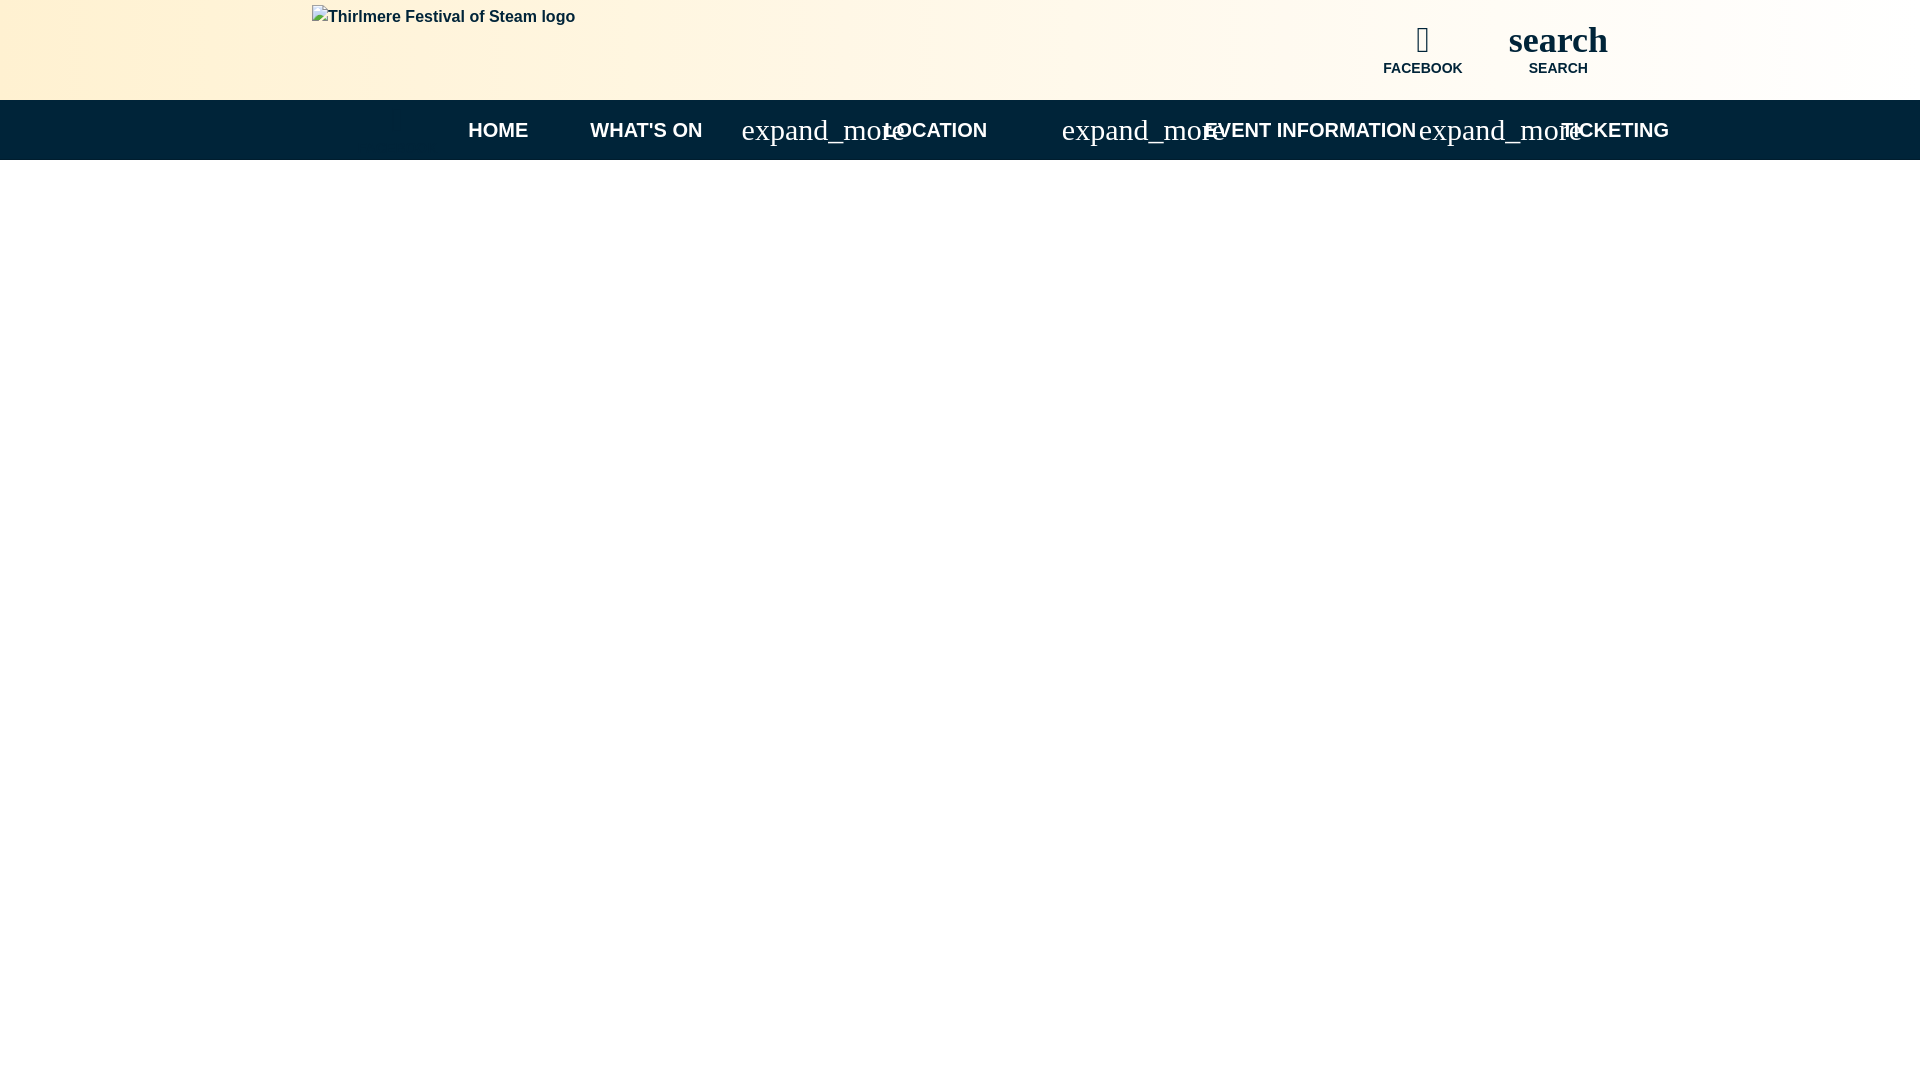 The image size is (1920, 1080). What do you see at coordinates (998, 129) in the screenshot?
I see `LOCATION` at bounding box center [998, 129].